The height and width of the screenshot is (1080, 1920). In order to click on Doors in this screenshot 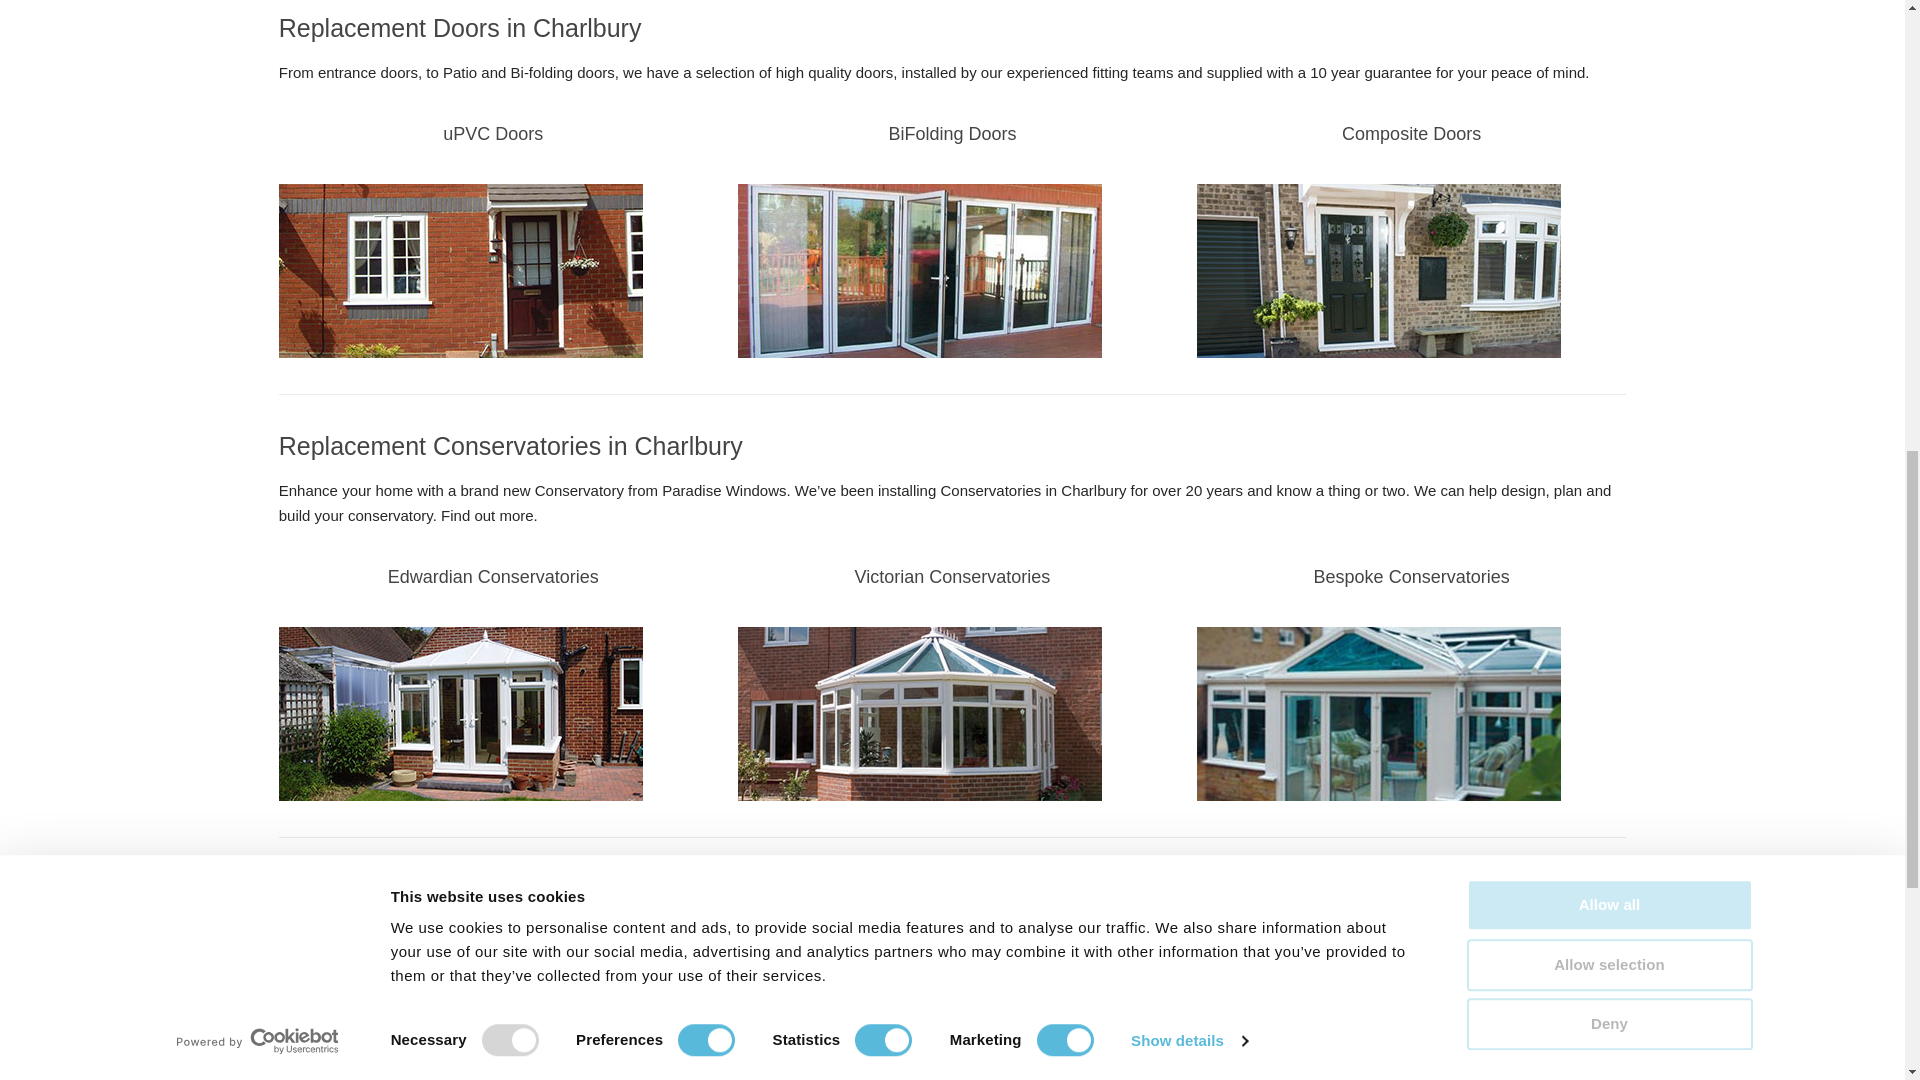, I will do `click(920, 270)`.